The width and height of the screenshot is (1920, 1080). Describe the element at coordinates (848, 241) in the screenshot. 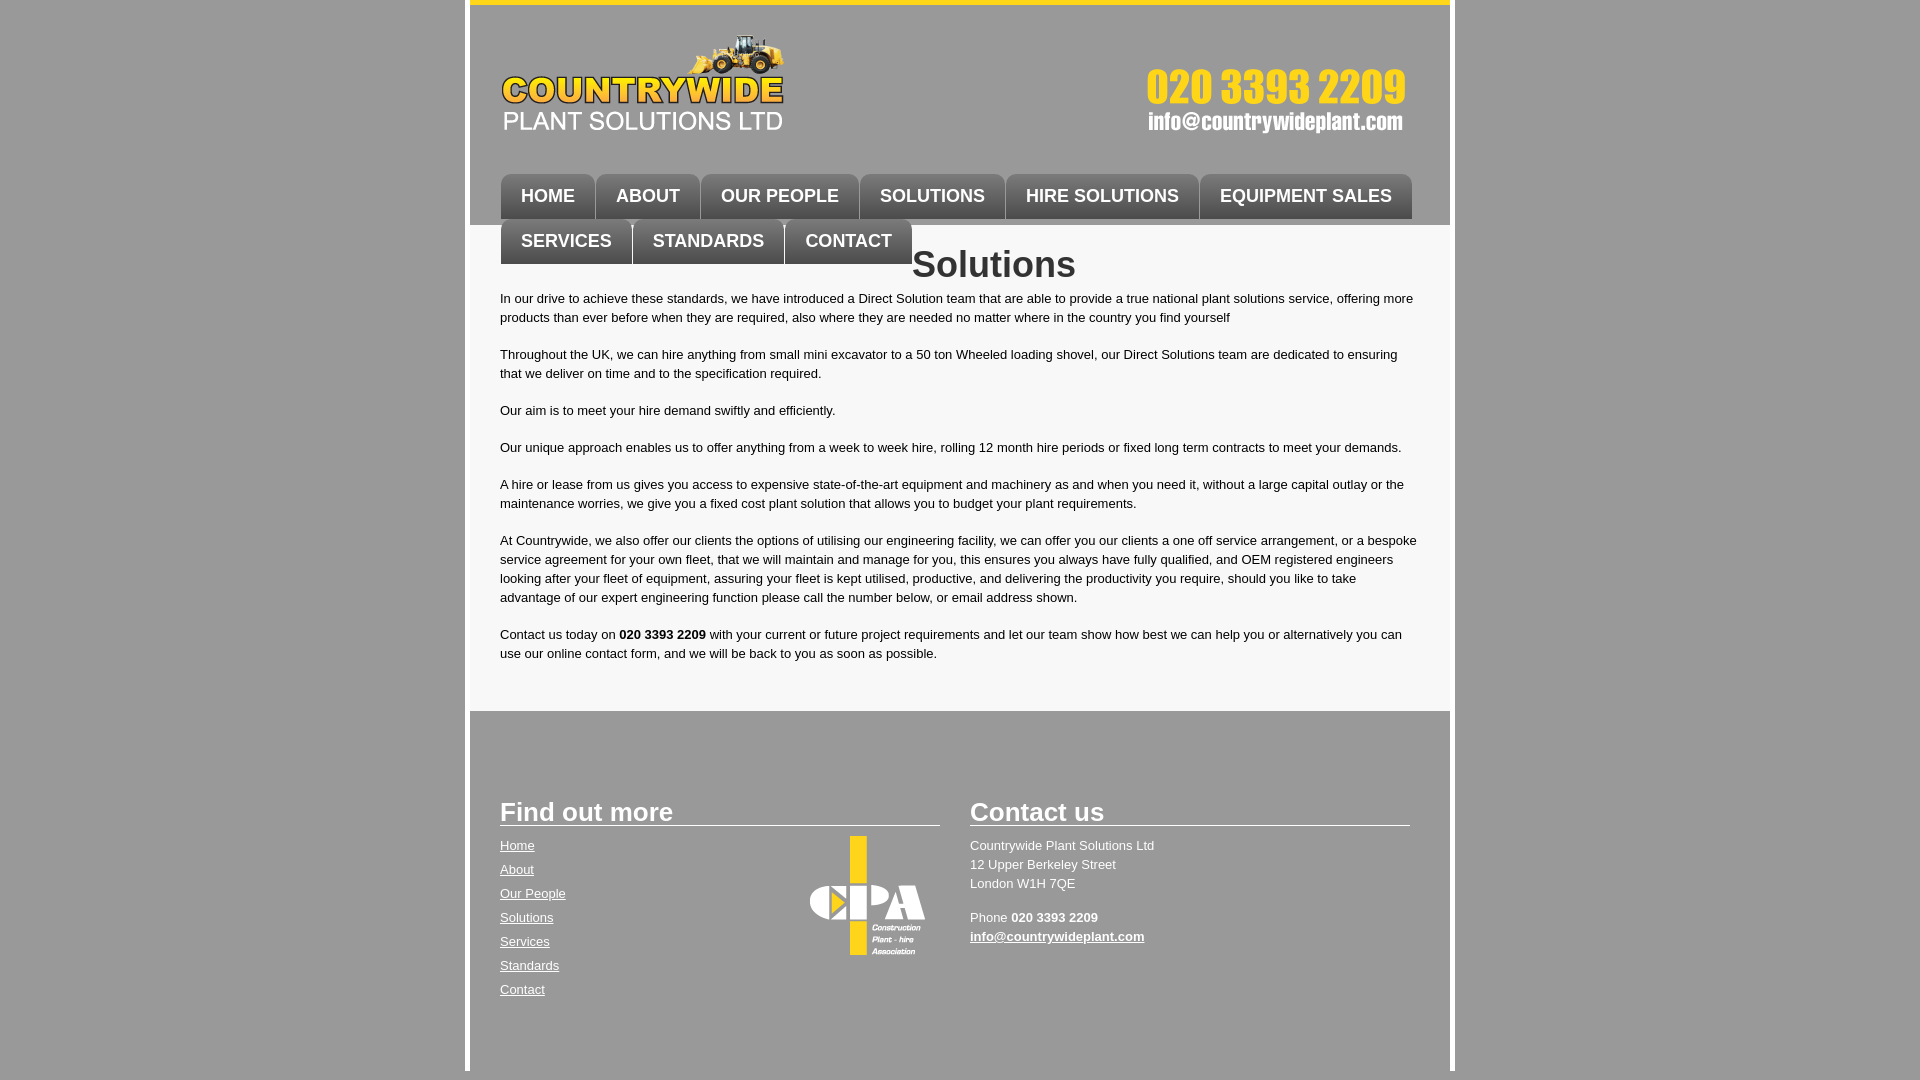

I see `CONTACT` at that location.